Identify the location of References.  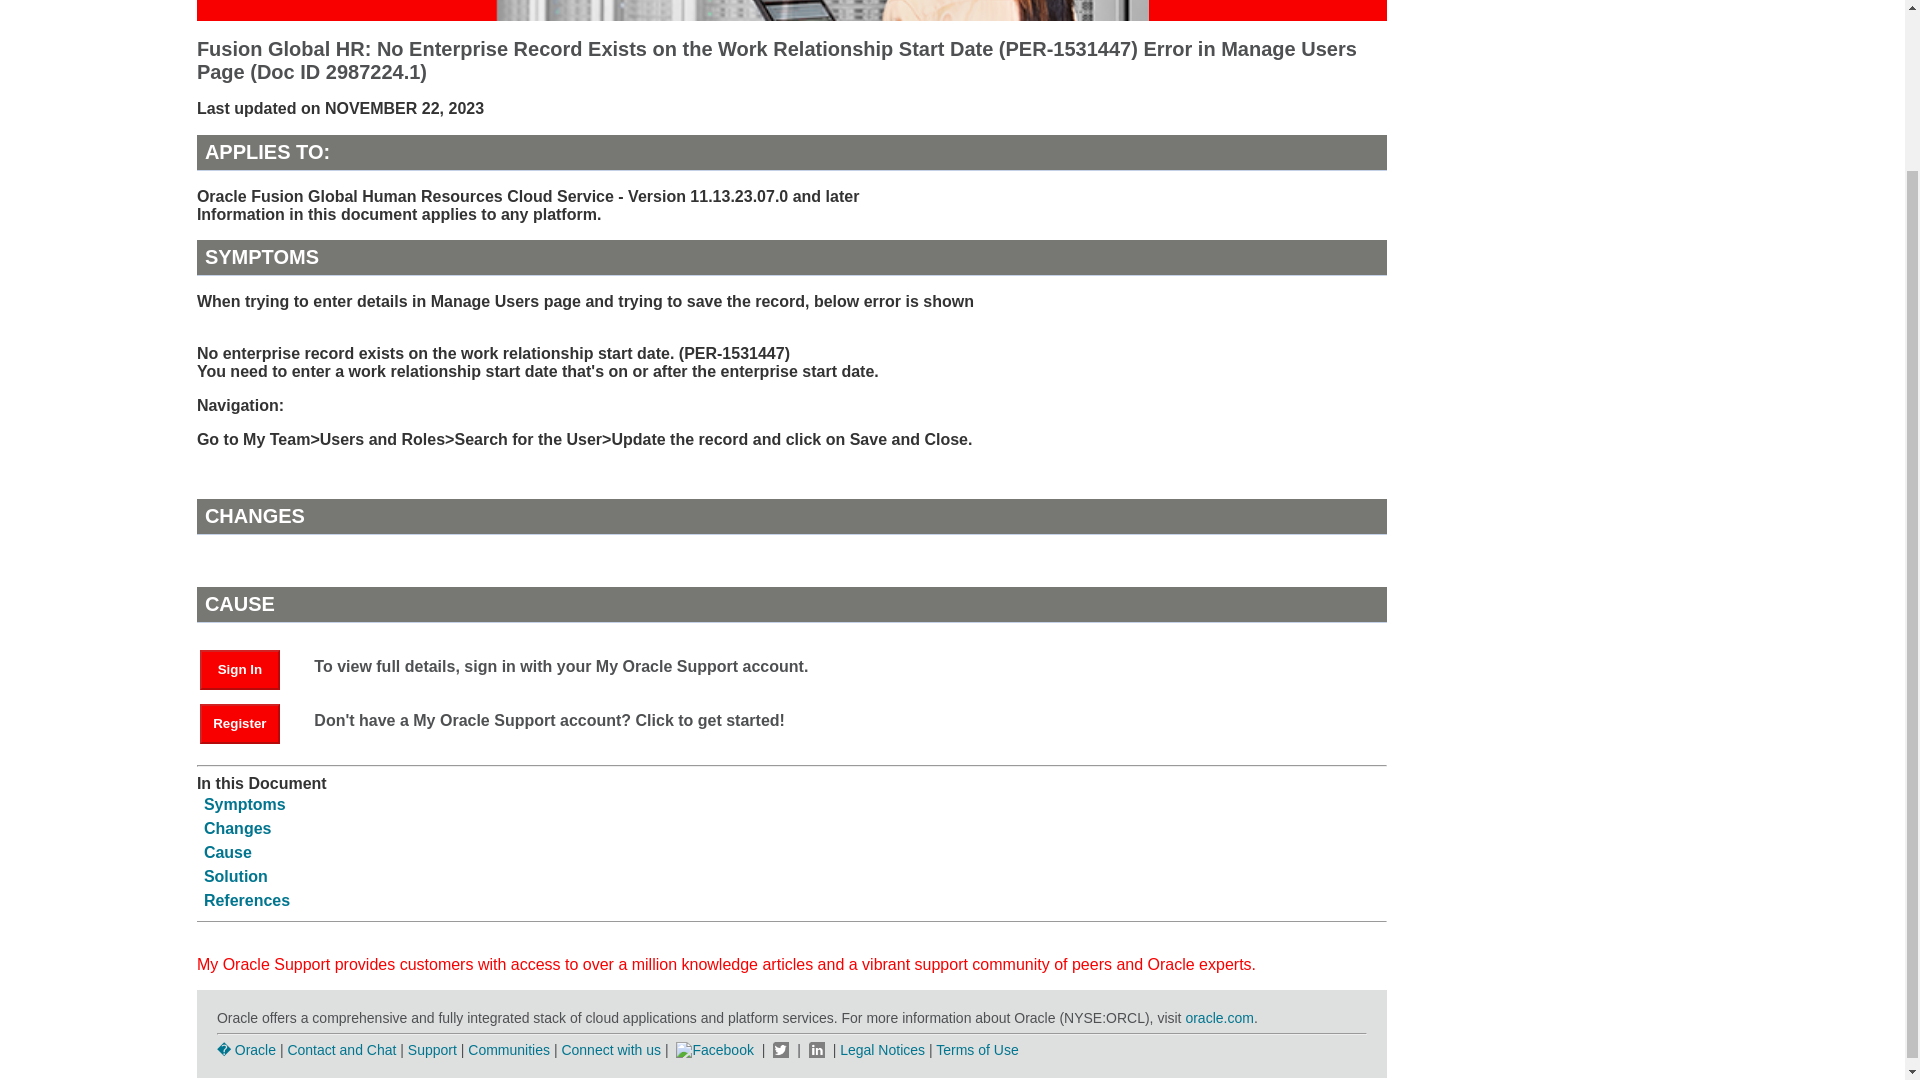
(246, 900).